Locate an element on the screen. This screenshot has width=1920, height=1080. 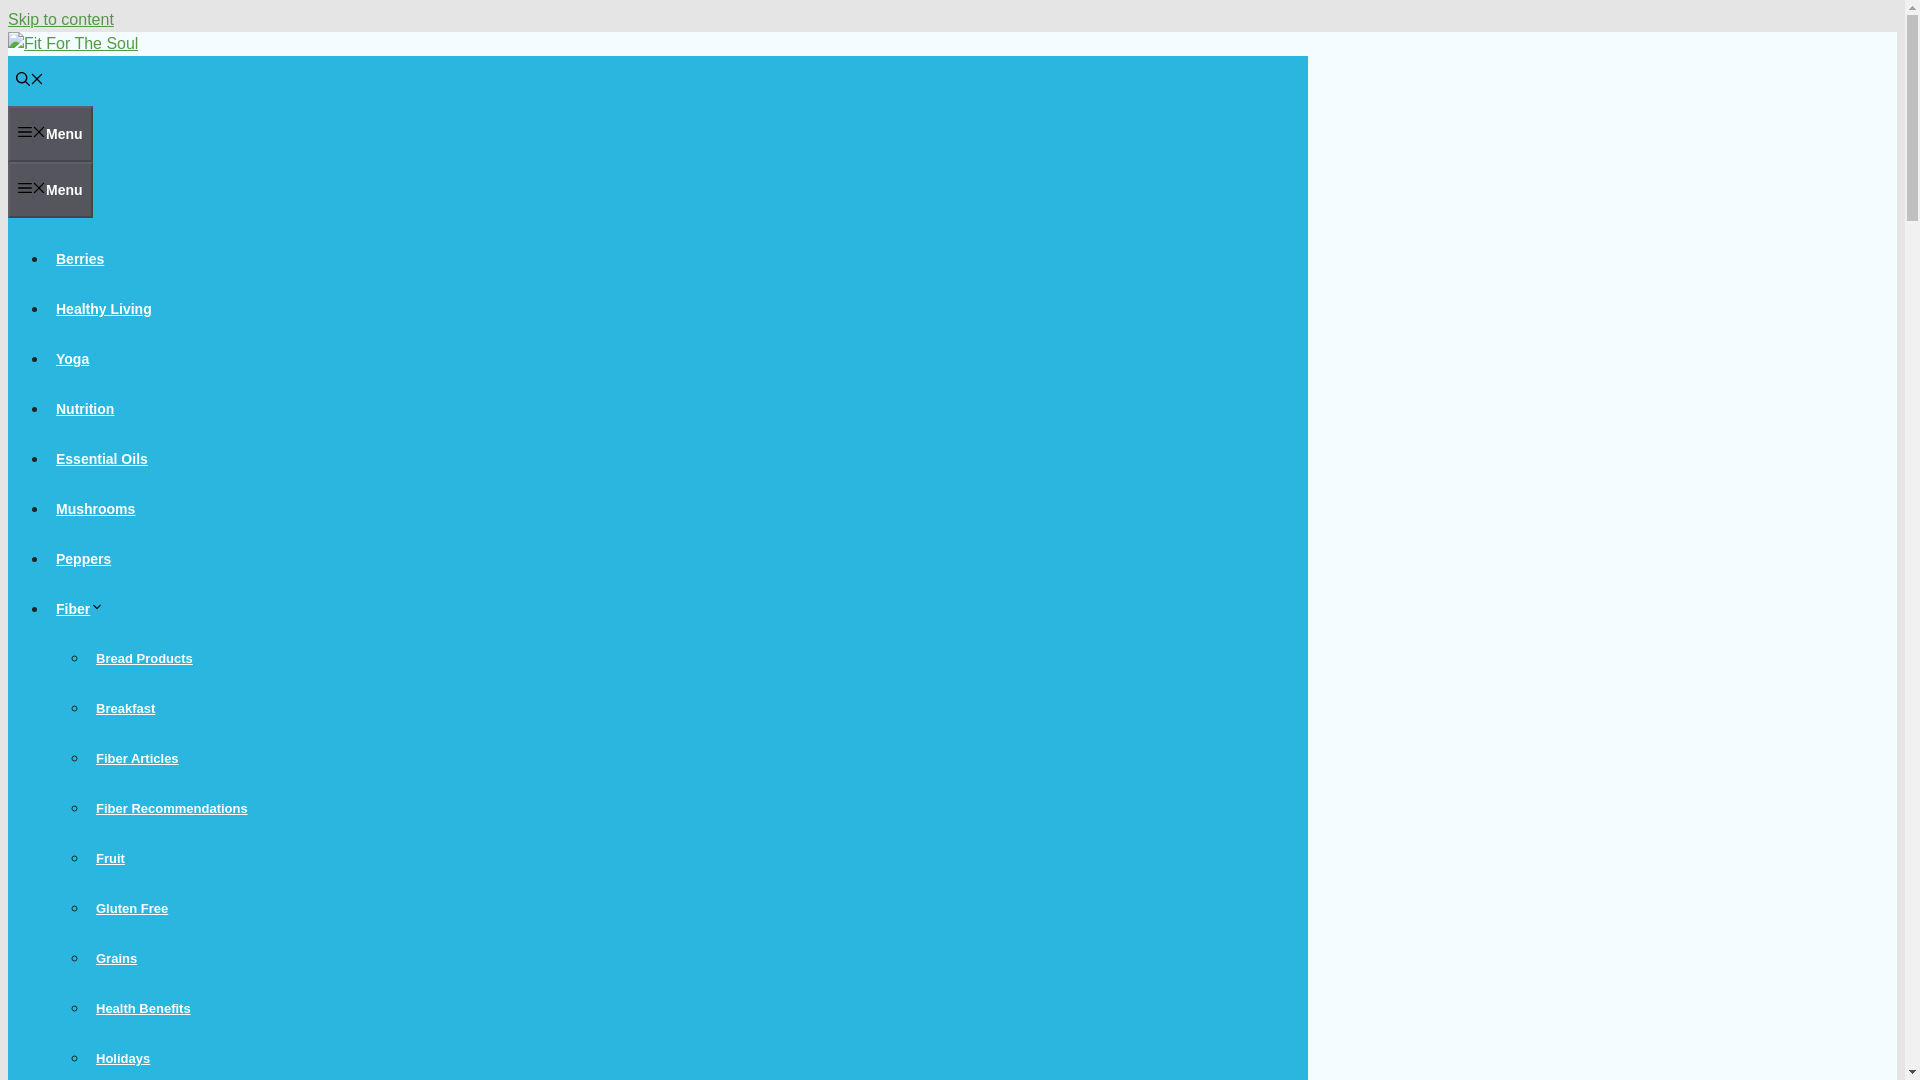
Holidays is located at coordinates (122, 1058).